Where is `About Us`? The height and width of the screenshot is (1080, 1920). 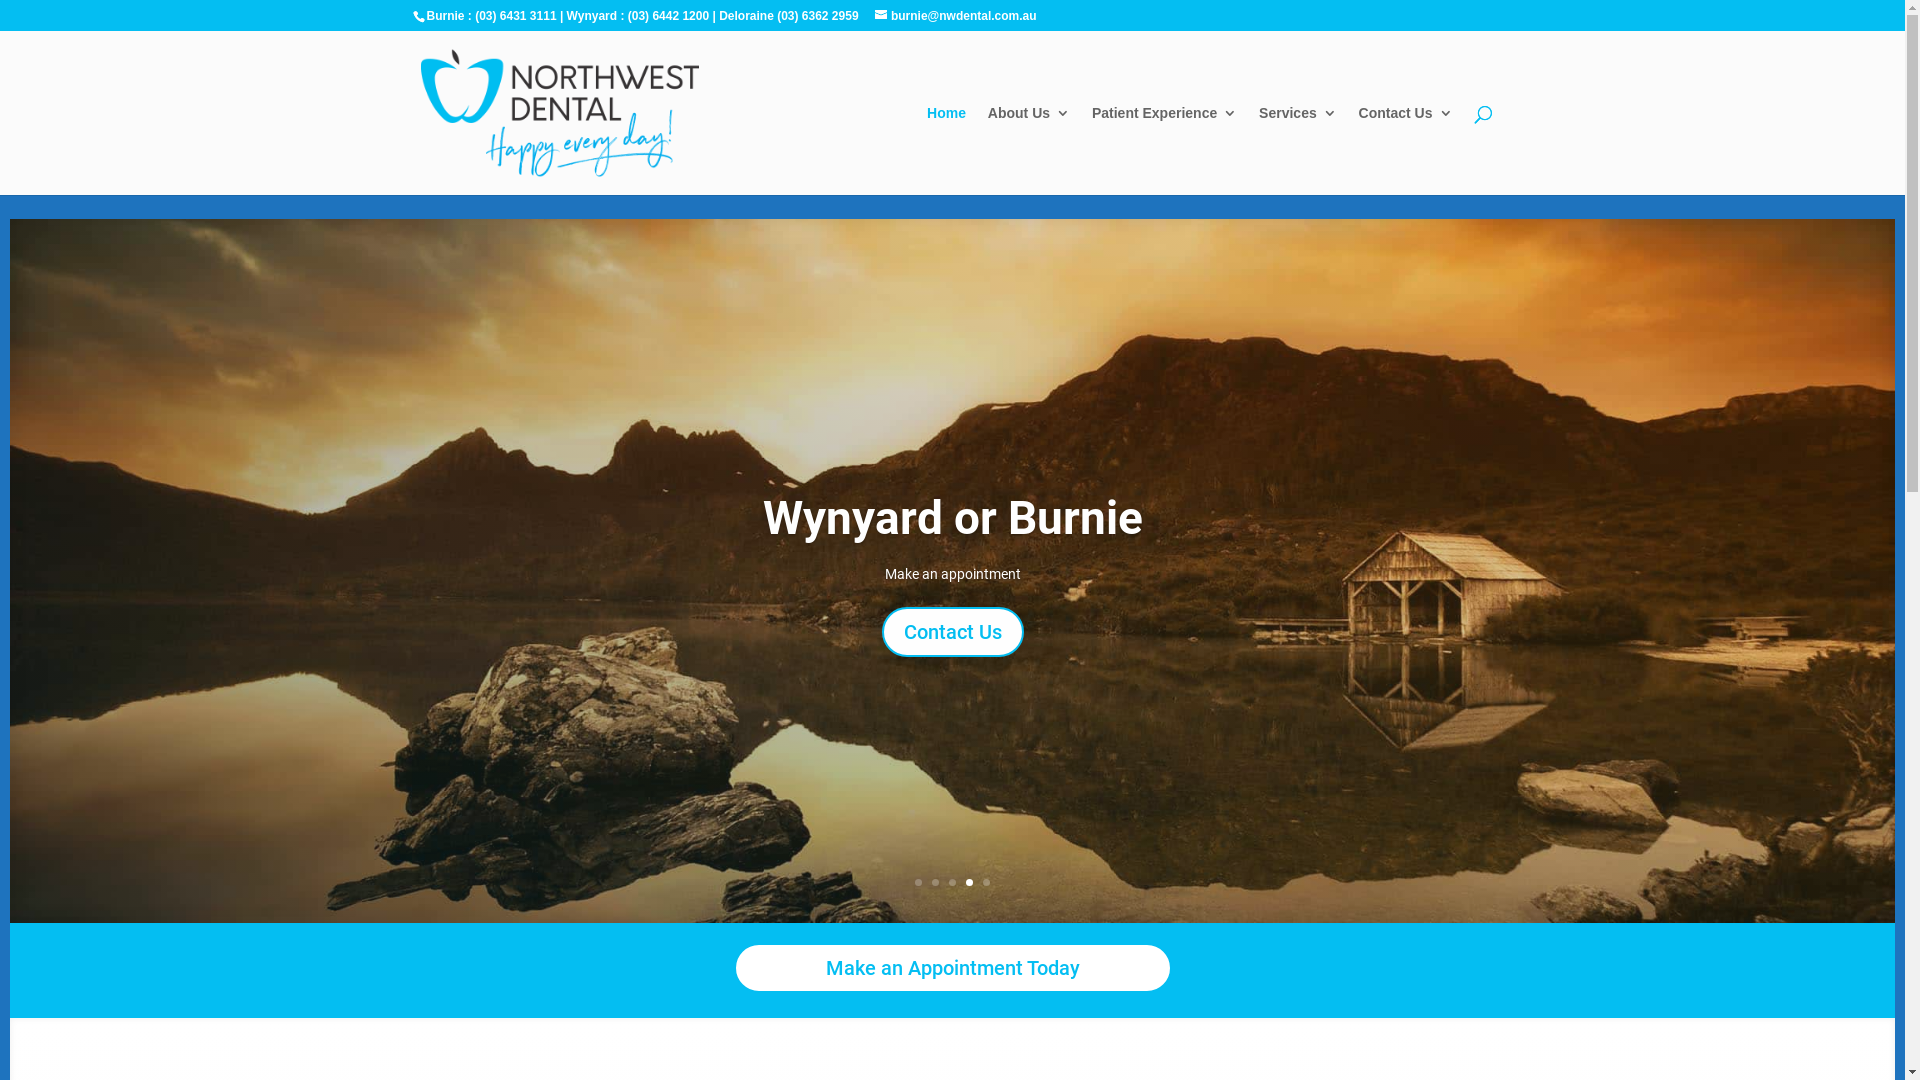
About Us is located at coordinates (1028, 150).